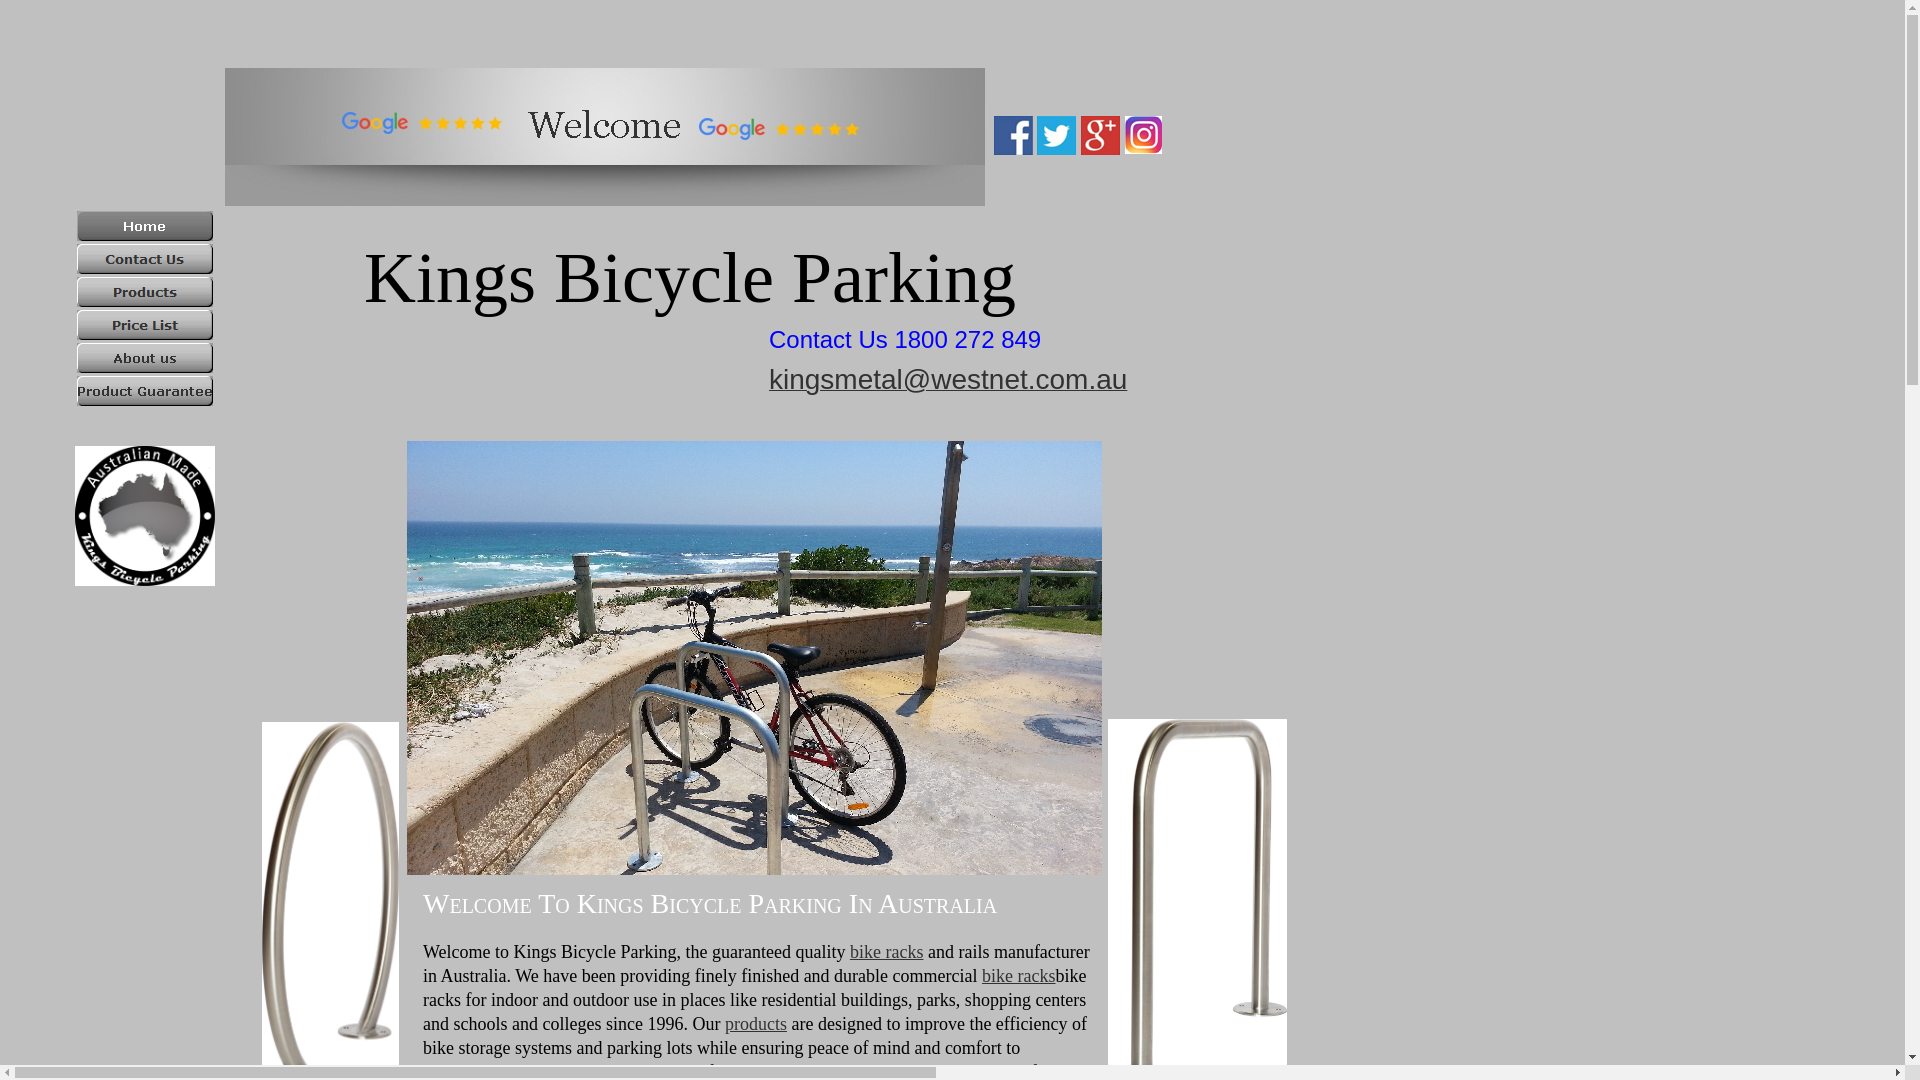 The height and width of the screenshot is (1080, 1920). I want to click on Aust logo, so click(145, 516).